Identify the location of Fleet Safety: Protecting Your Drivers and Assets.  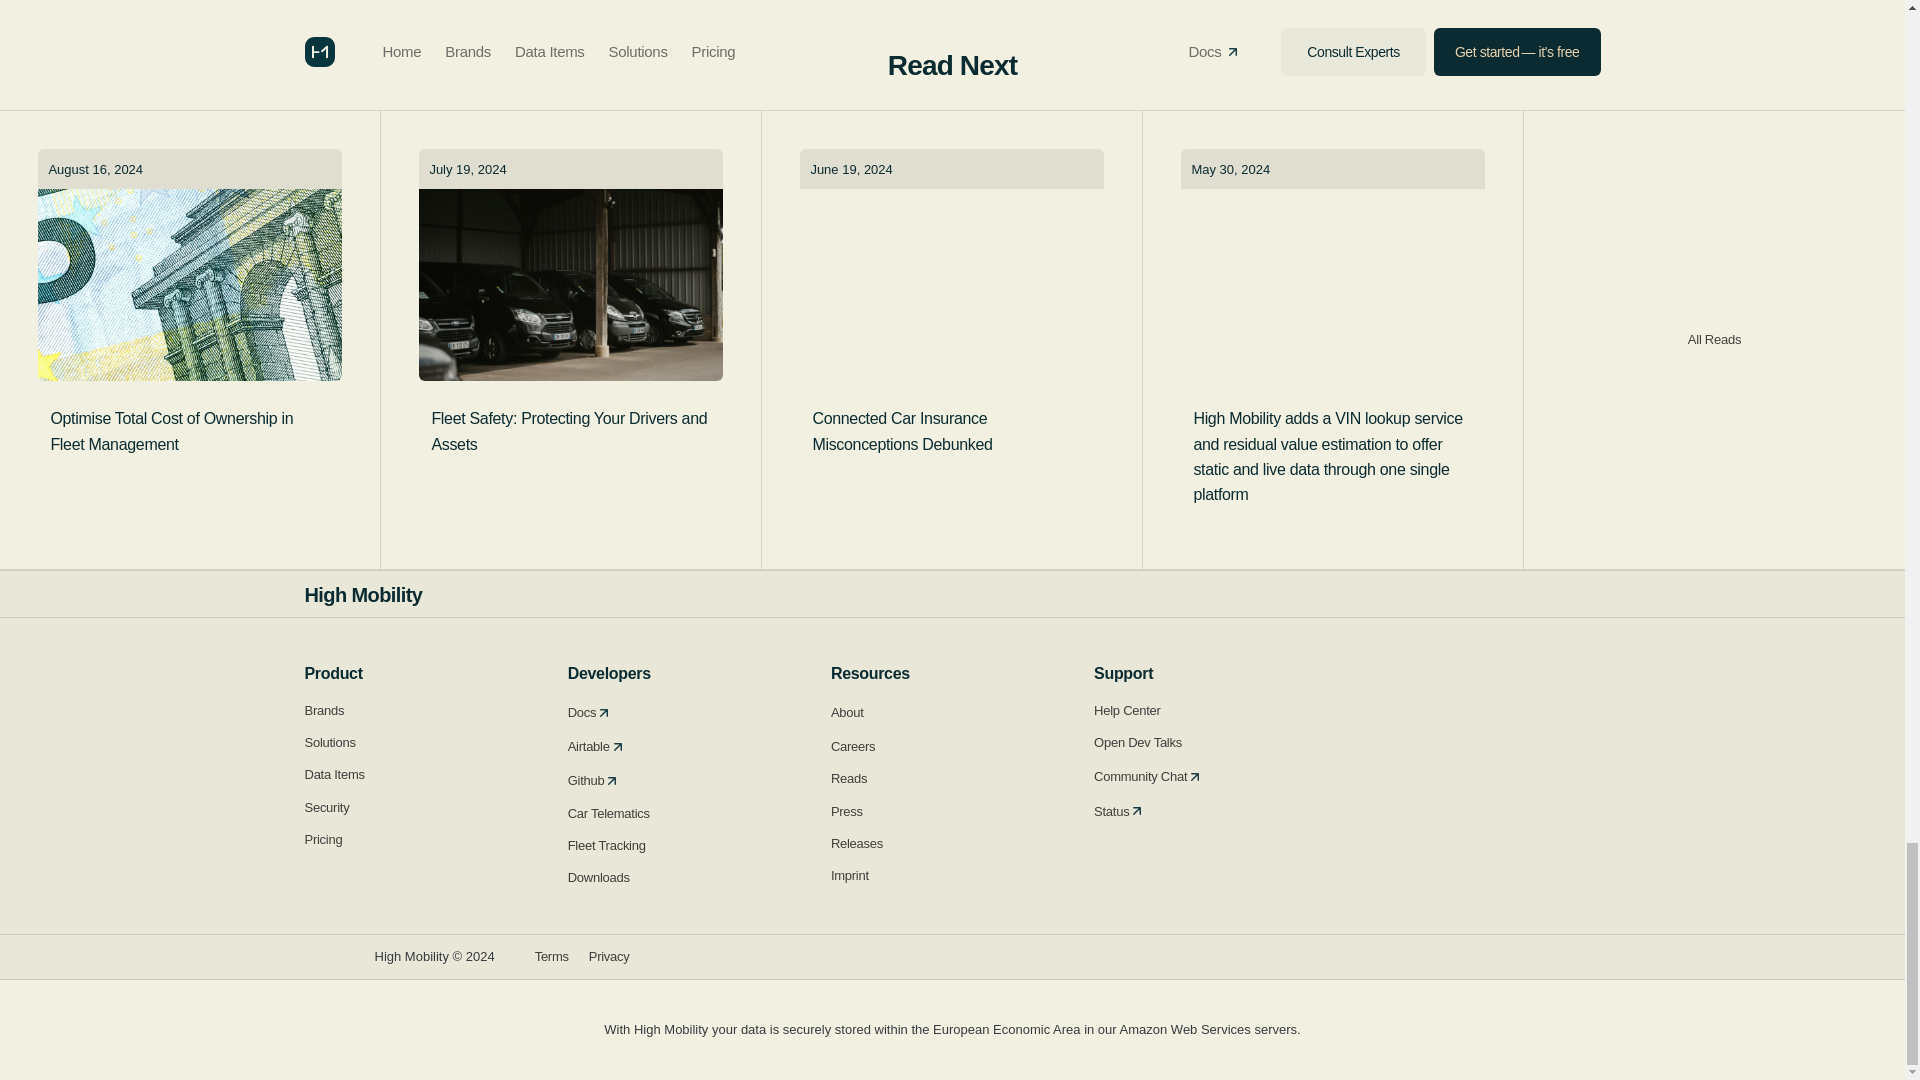
(569, 430).